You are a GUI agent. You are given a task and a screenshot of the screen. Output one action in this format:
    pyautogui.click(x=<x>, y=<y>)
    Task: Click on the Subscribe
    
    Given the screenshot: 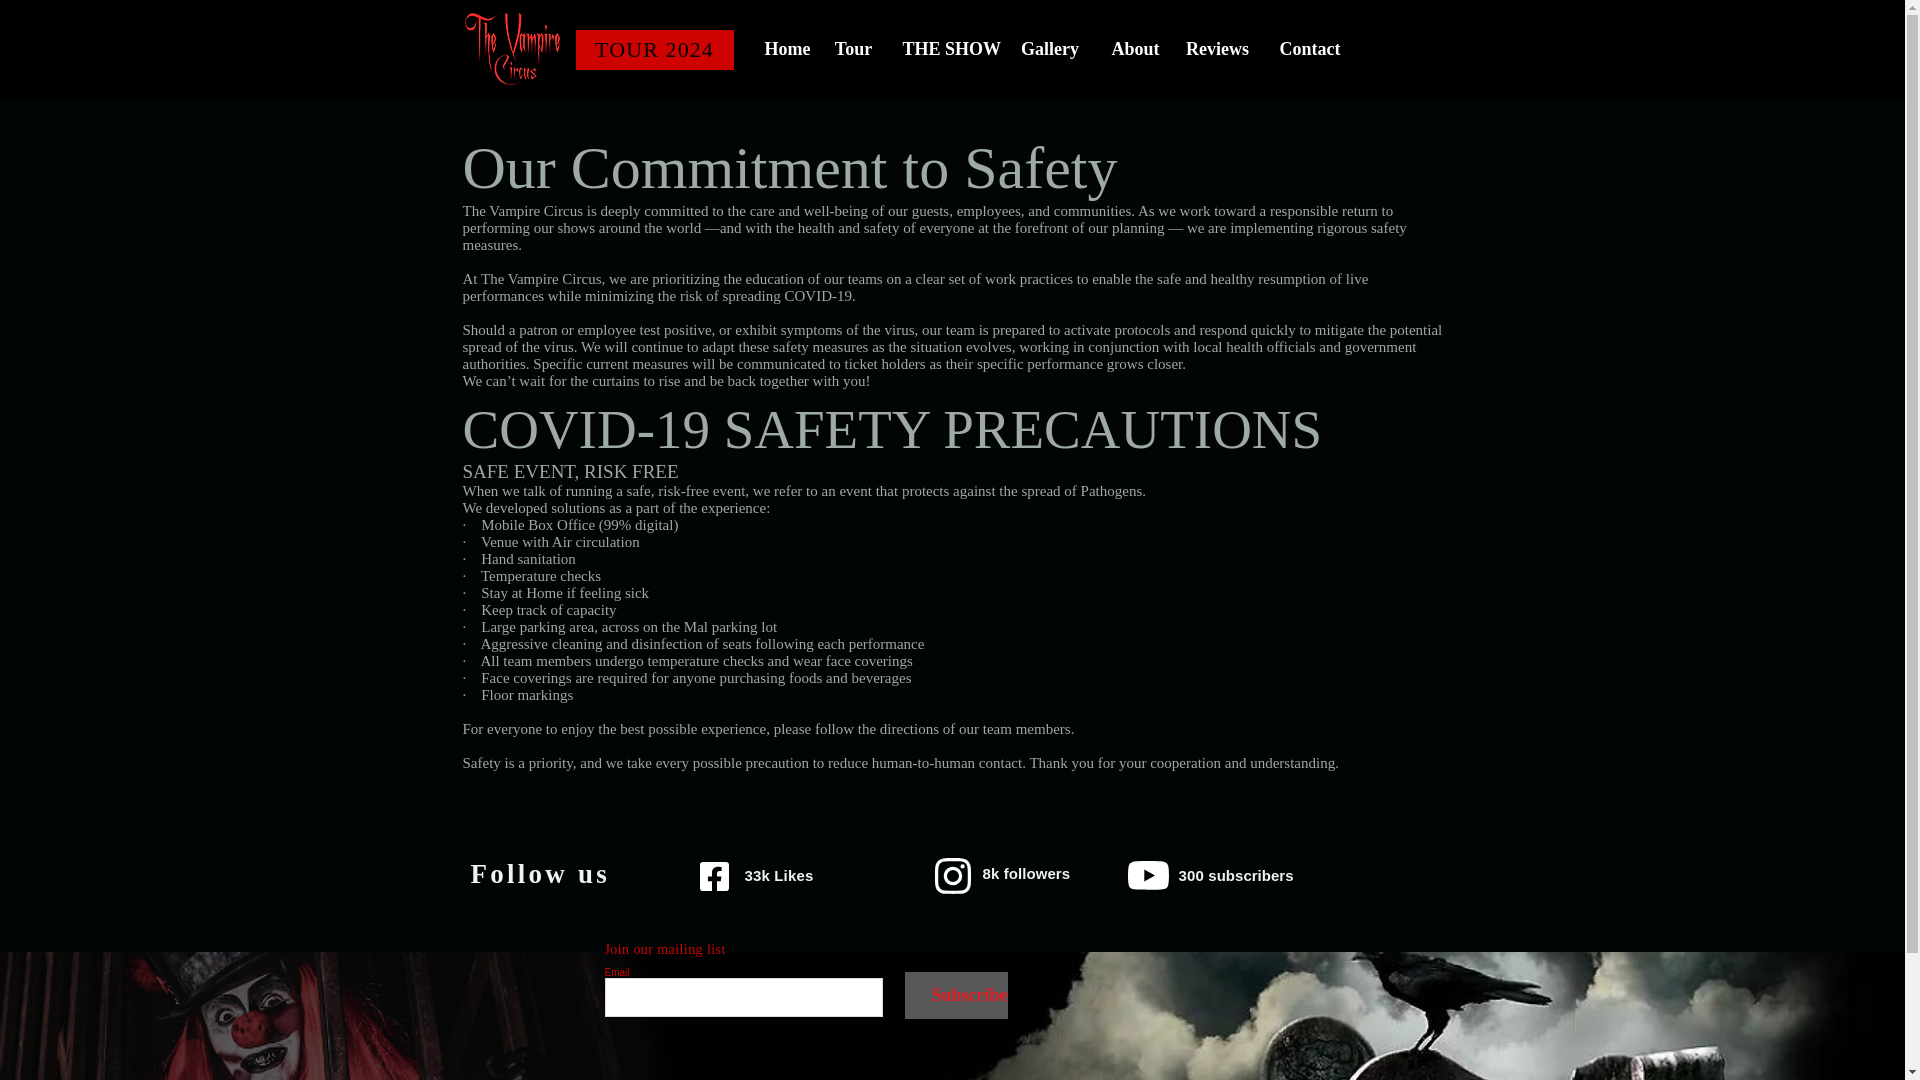 What is the action you would take?
    pyautogui.click(x=955, y=996)
    